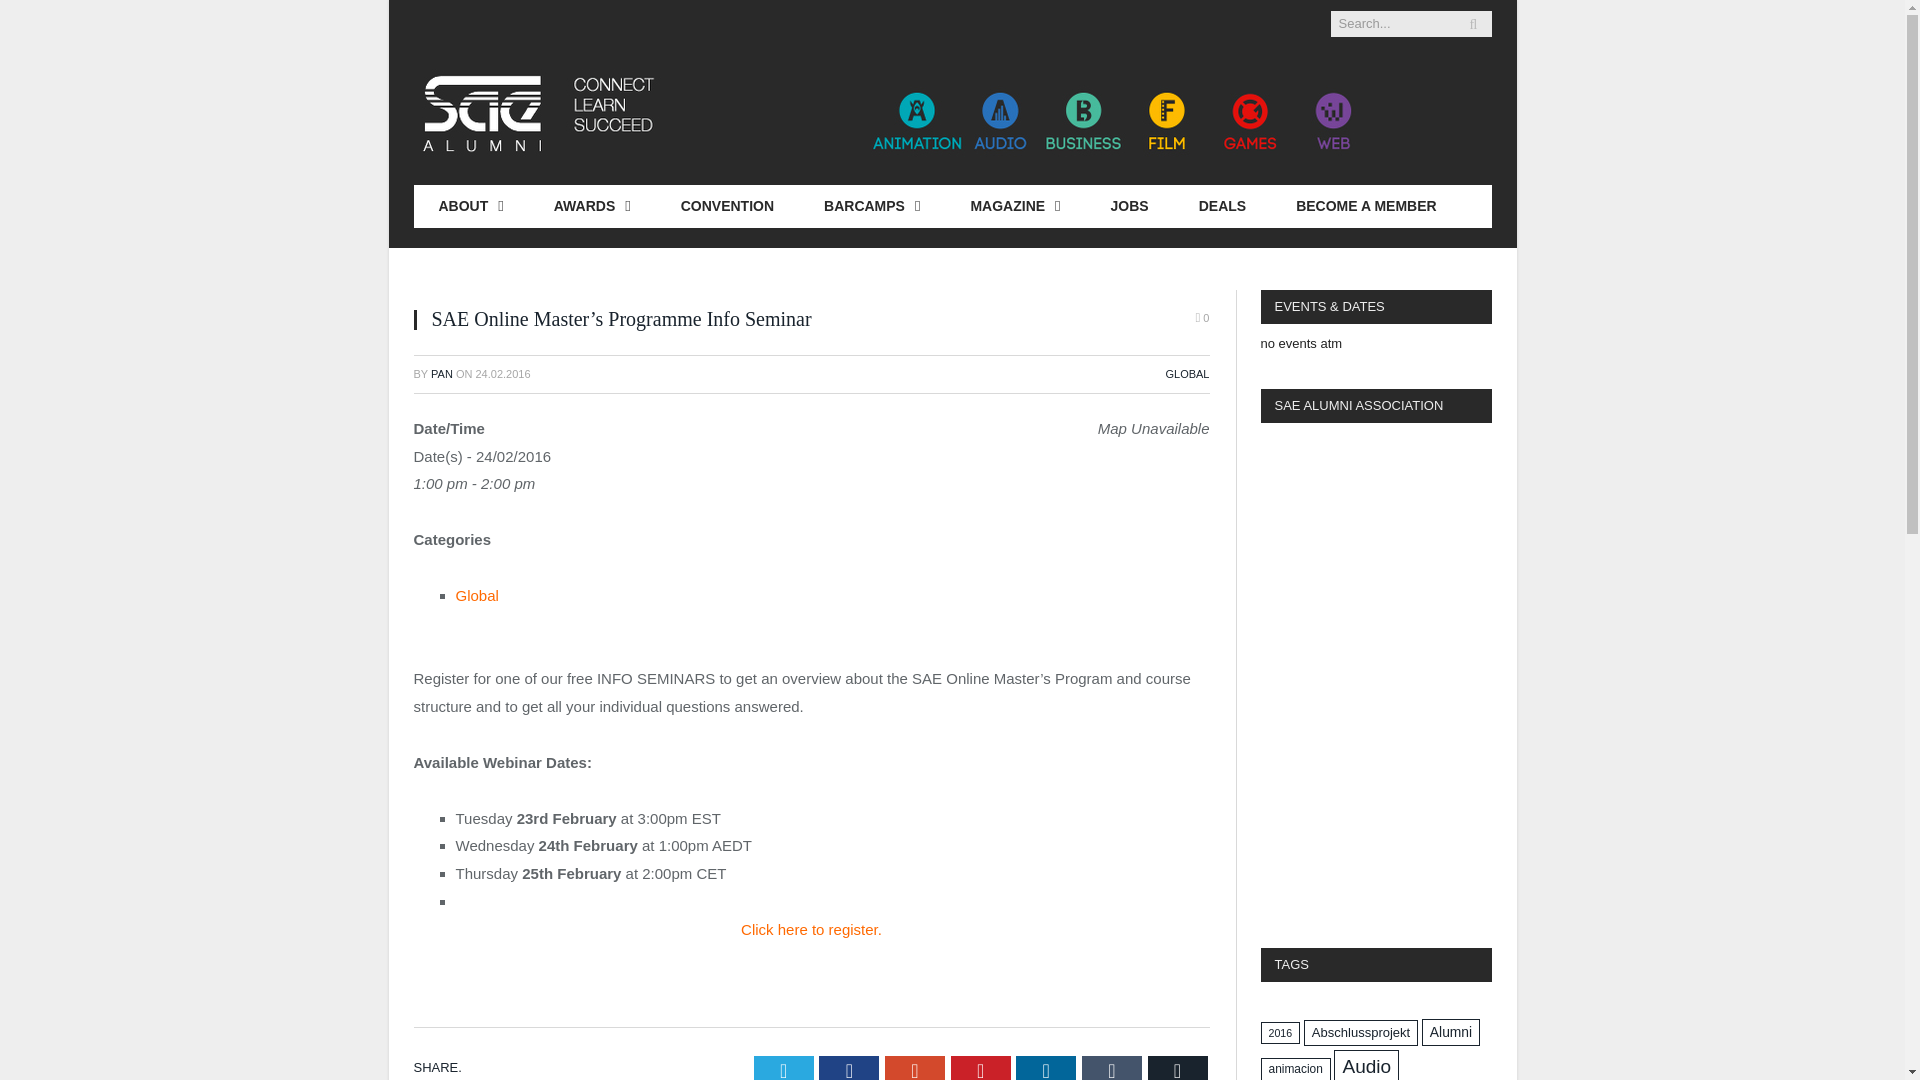  What do you see at coordinates (472, 206) in the screenshot?
I see `ABOUT` at bounding box center [472, 206].